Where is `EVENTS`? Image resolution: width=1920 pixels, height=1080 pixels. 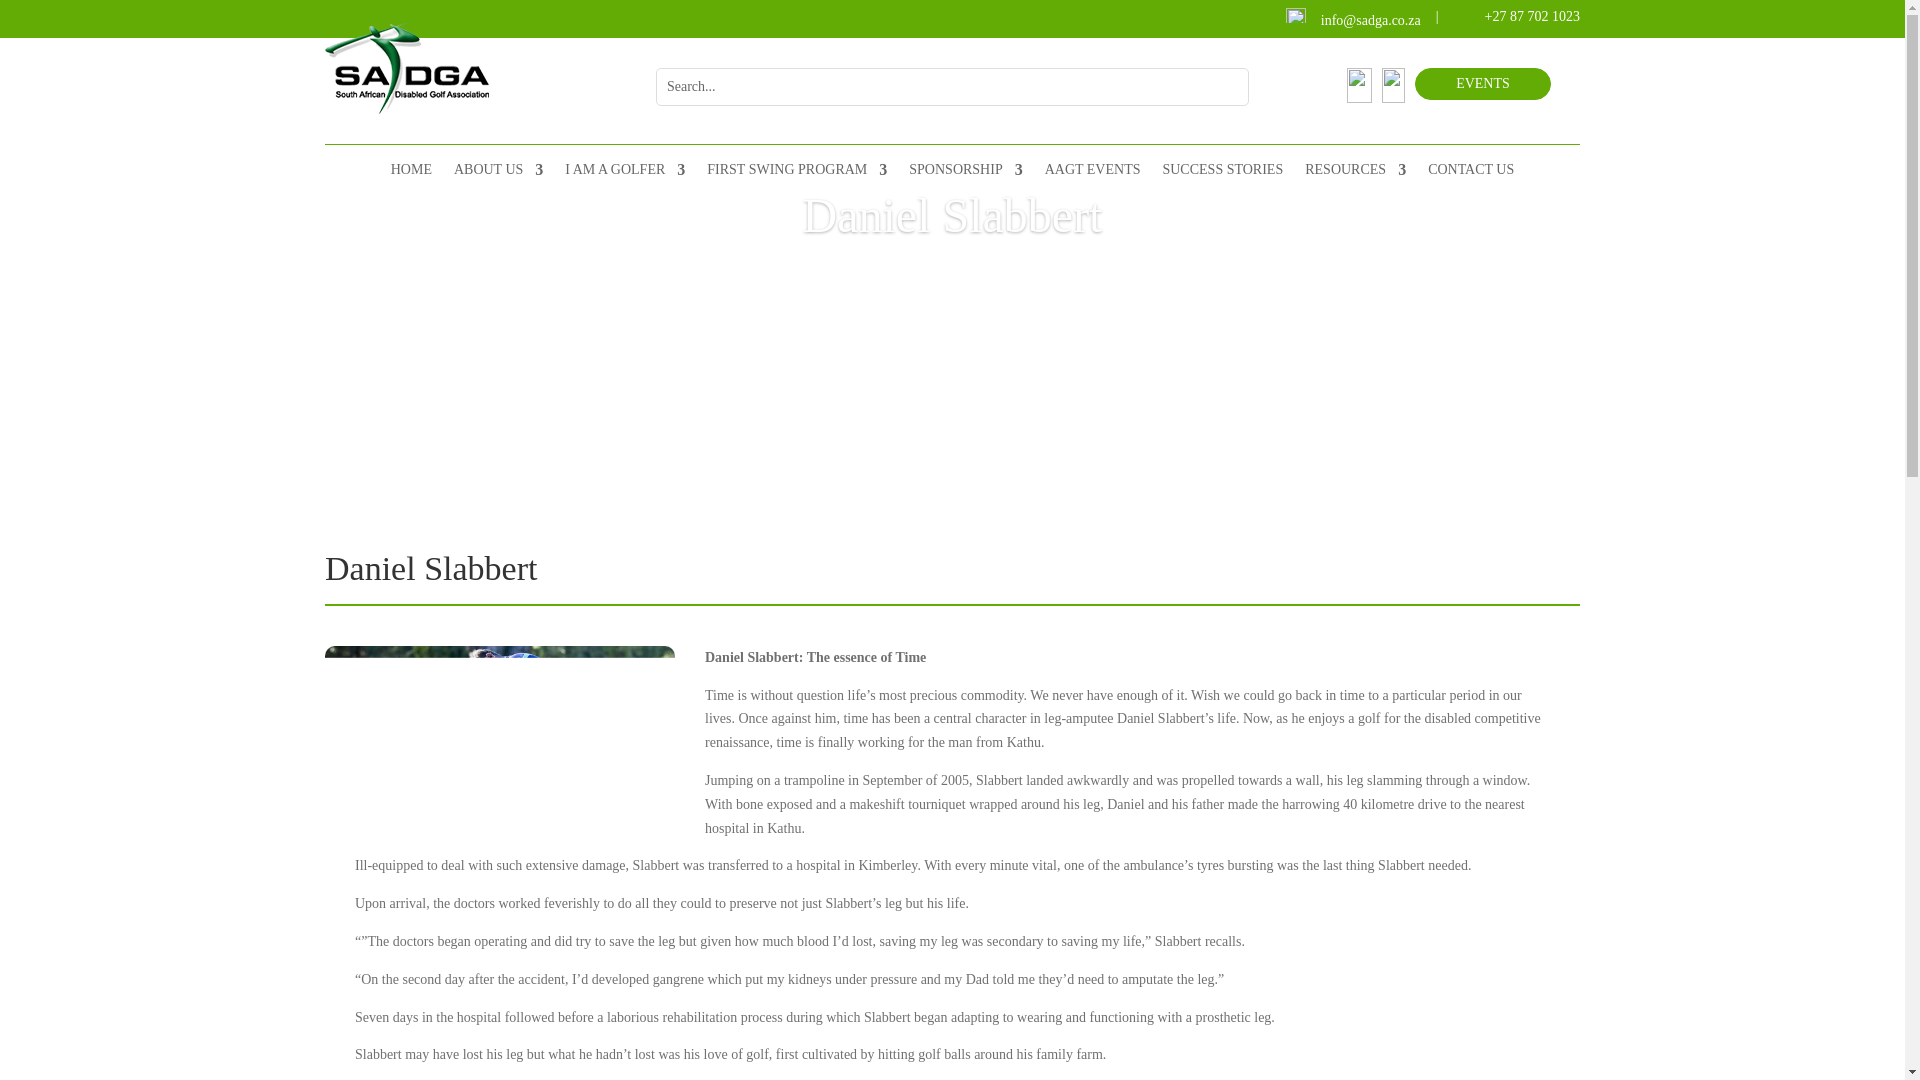 EVENTS is located at coordinates (1483, 84).